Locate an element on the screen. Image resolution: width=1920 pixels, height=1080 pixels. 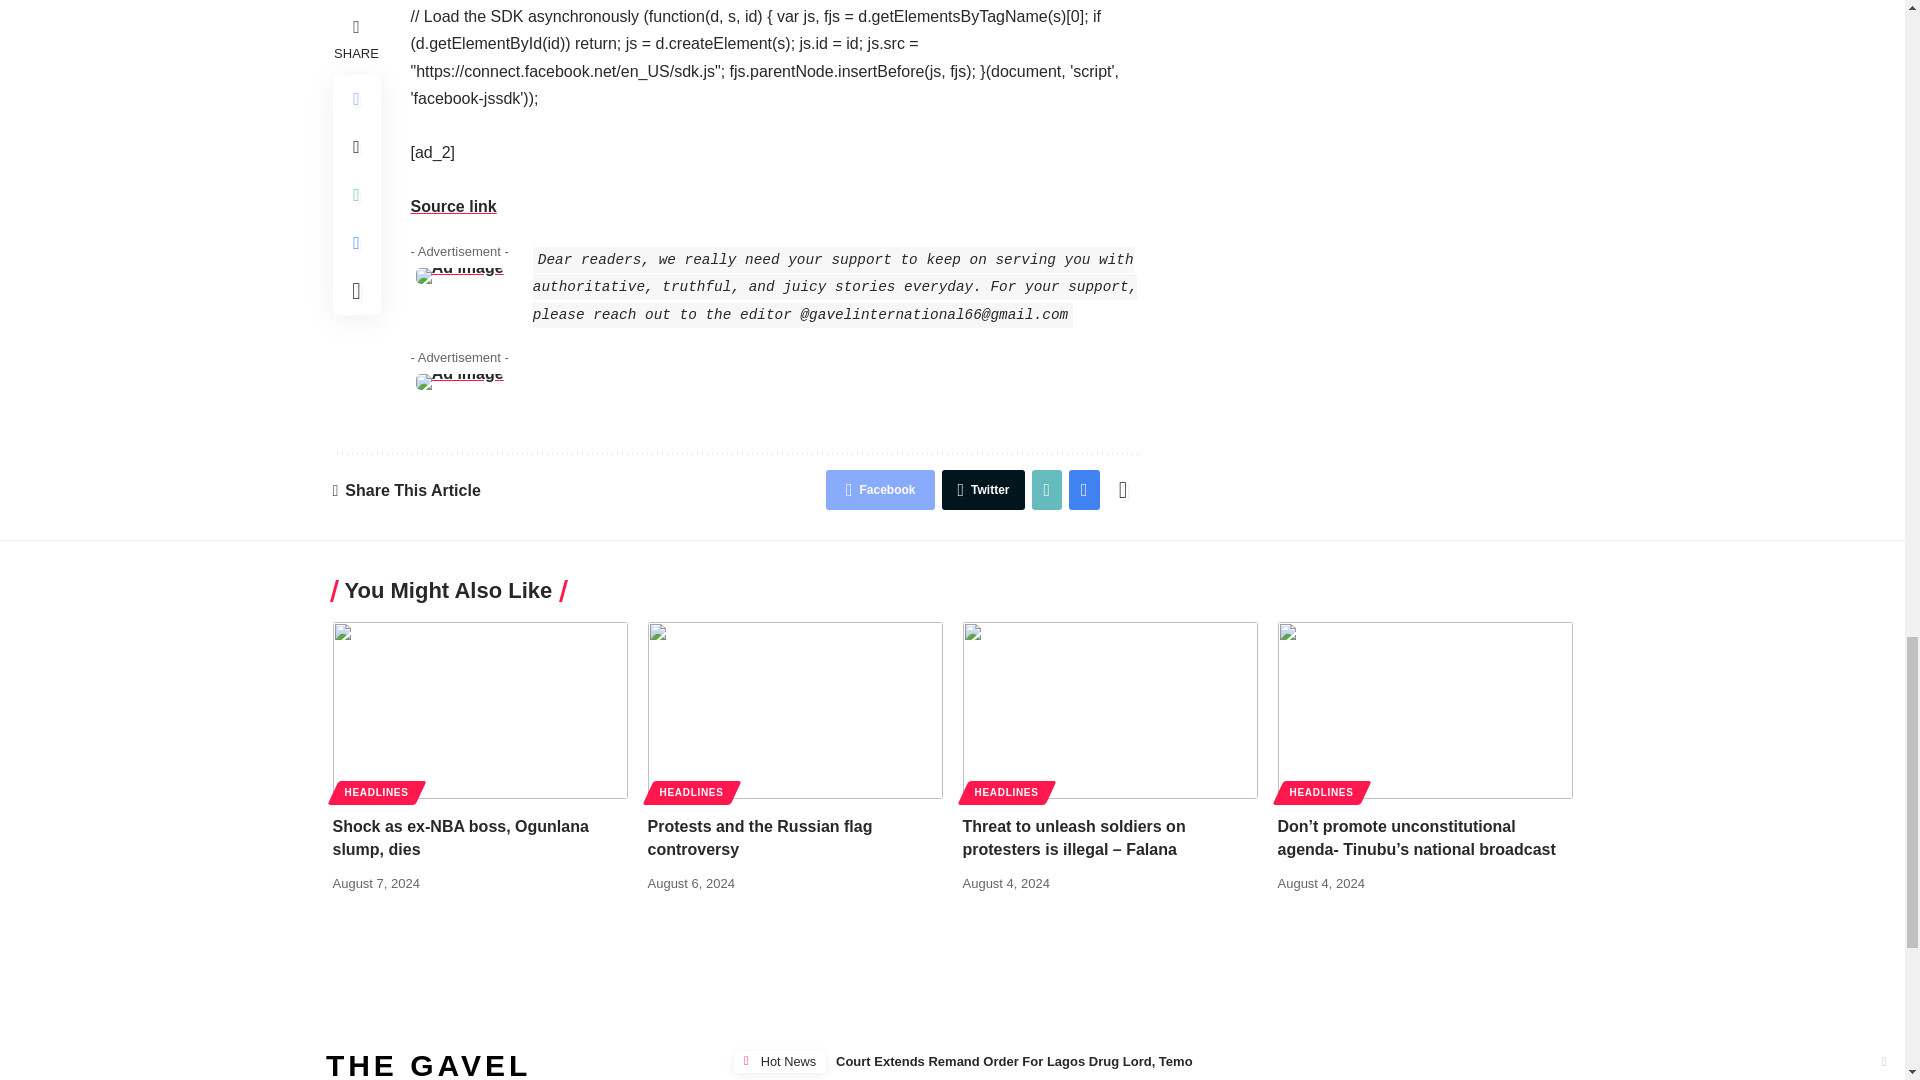
Source link is located at coordinates (452, 206).